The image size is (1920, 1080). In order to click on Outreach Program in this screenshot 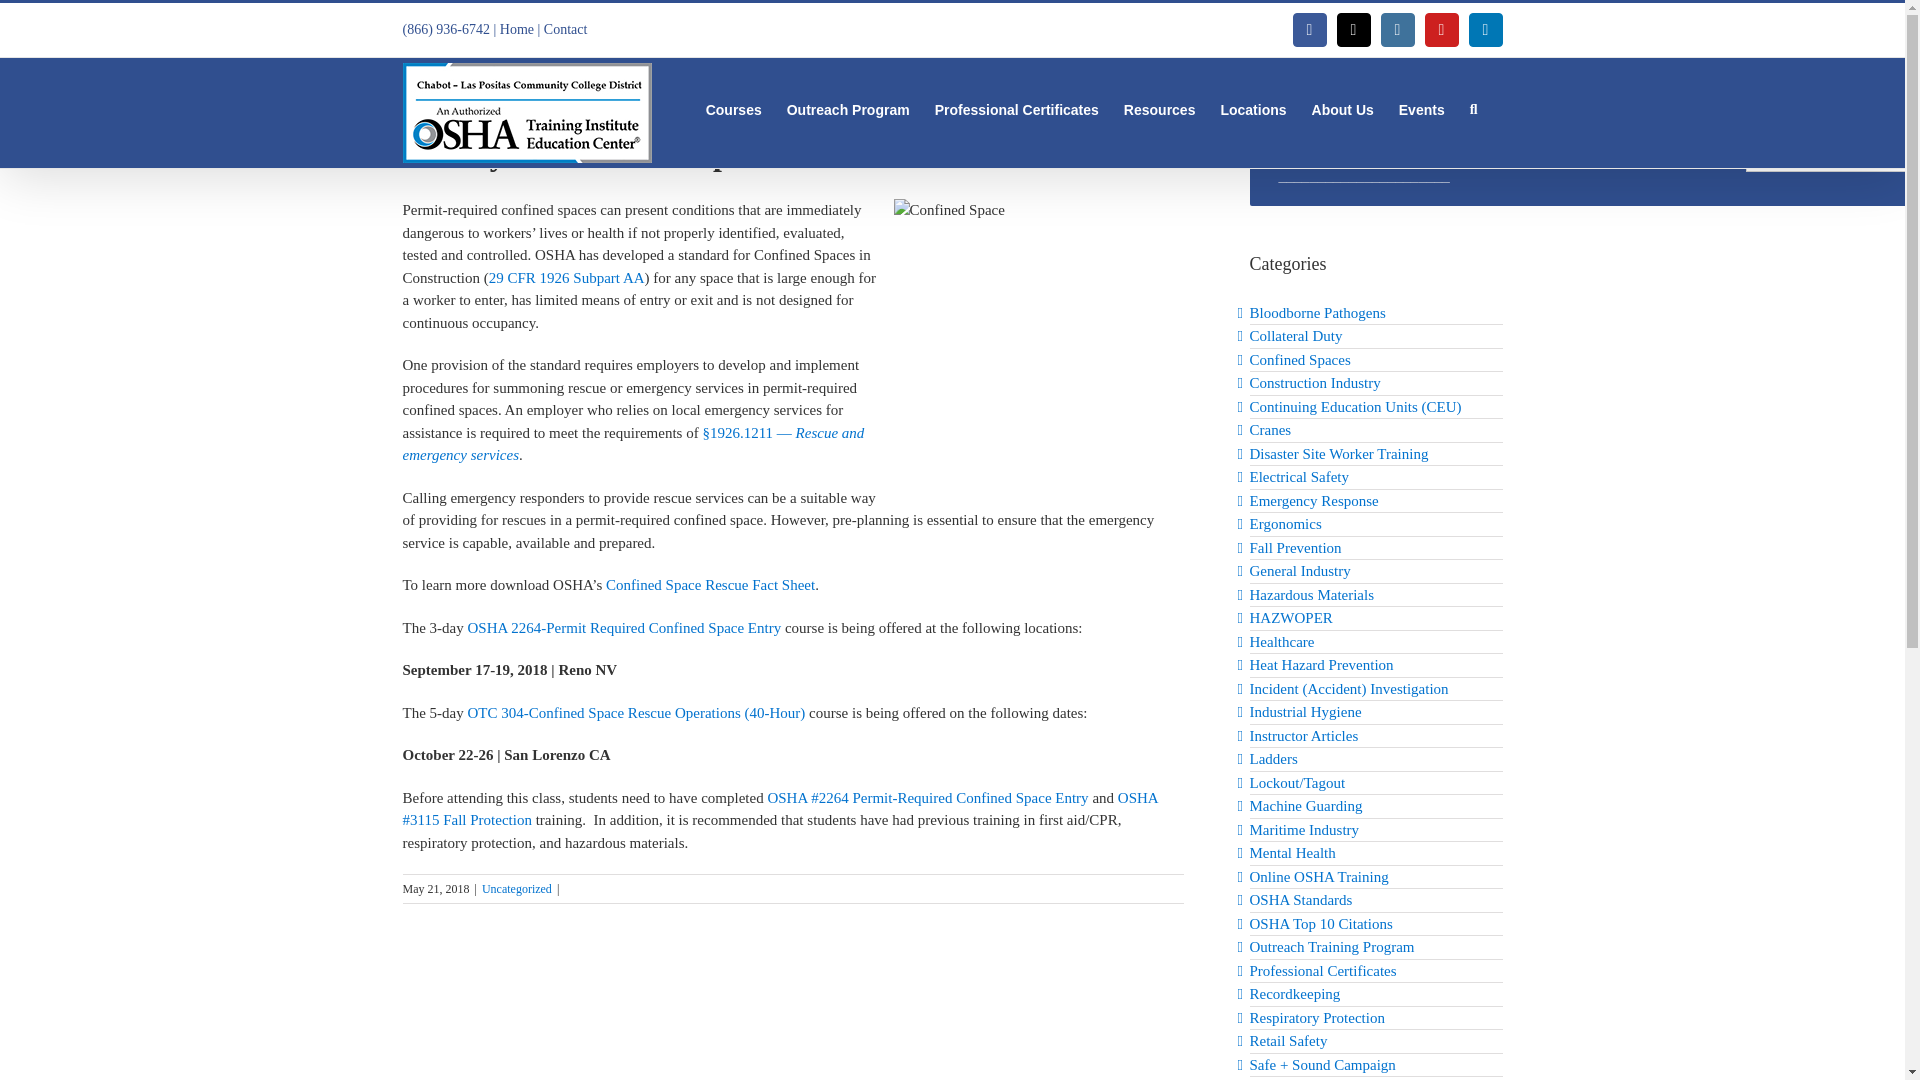, I will do `click(848, 108)`.